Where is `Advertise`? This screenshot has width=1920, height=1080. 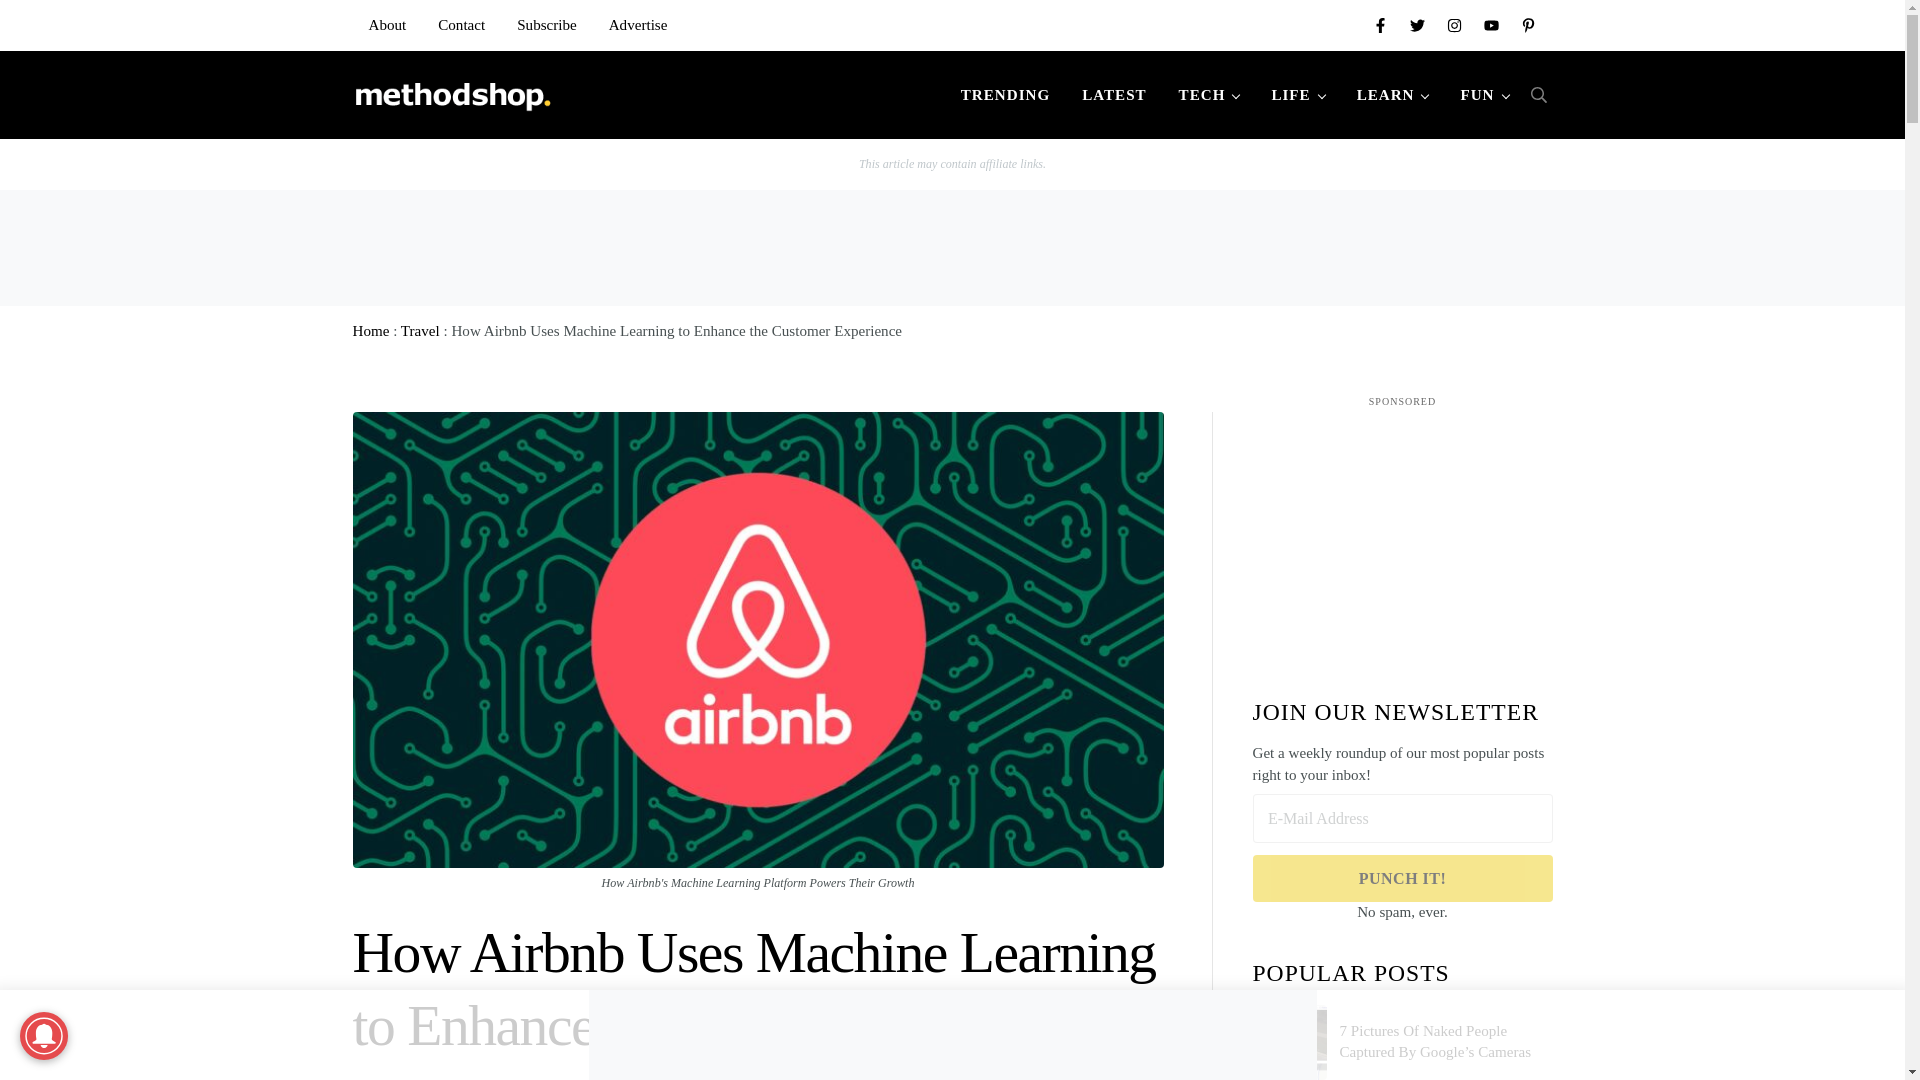
Advertise is located at coordinates (638, 24).